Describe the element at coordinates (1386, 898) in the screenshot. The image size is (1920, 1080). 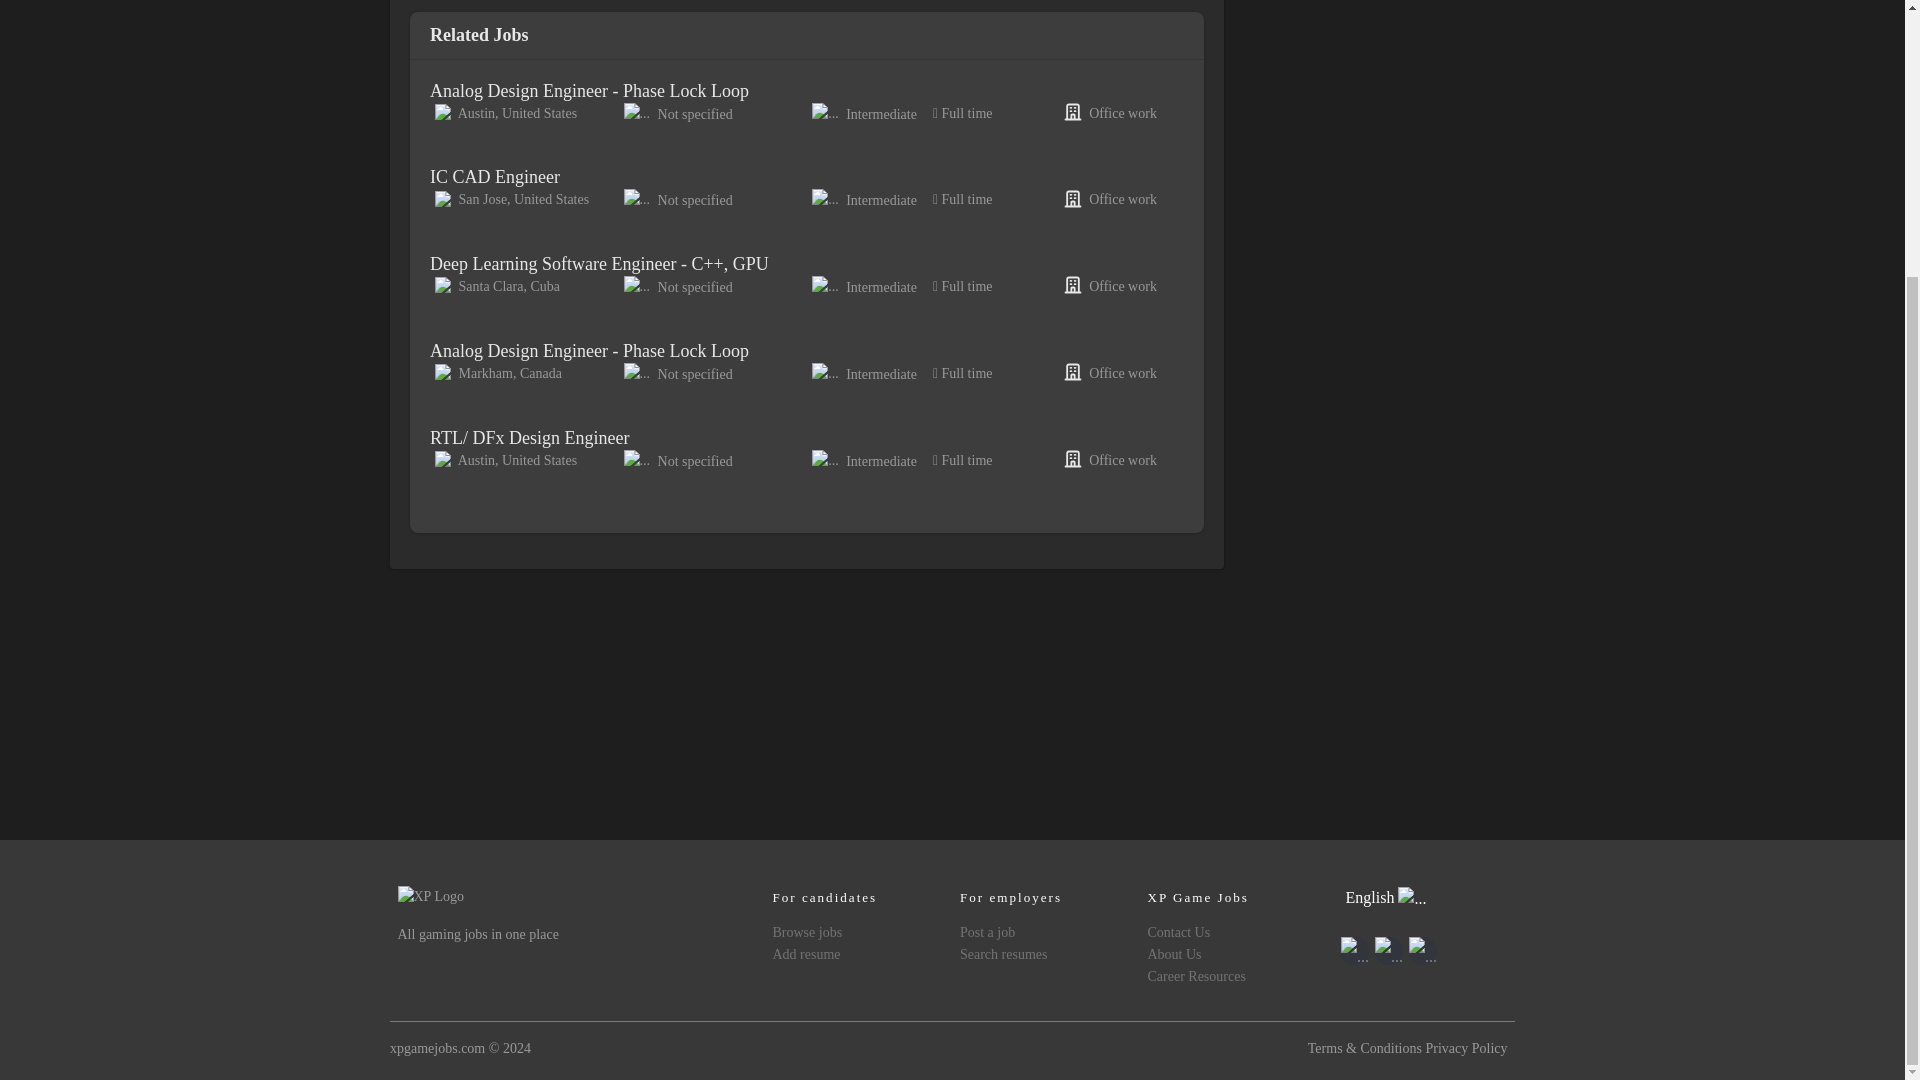
I see `English` at that location.